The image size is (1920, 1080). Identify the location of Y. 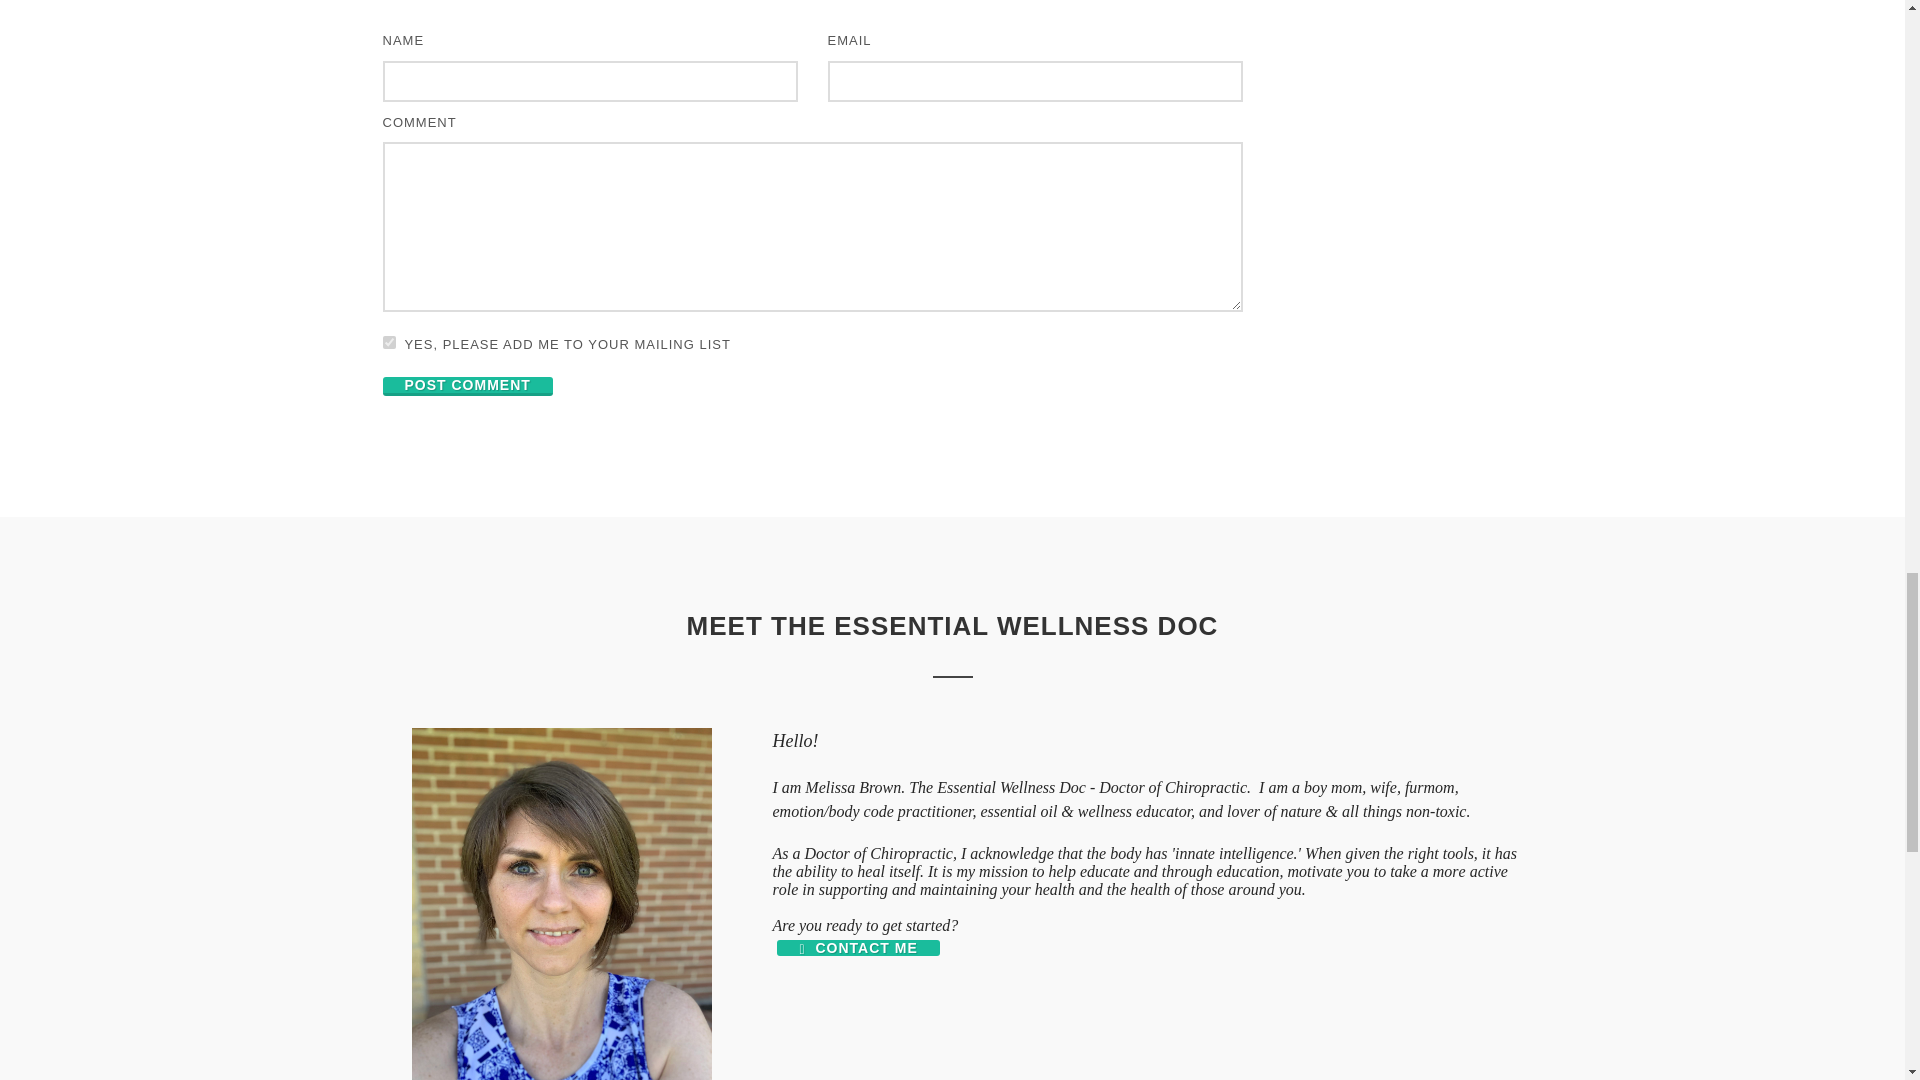
(388, 342).